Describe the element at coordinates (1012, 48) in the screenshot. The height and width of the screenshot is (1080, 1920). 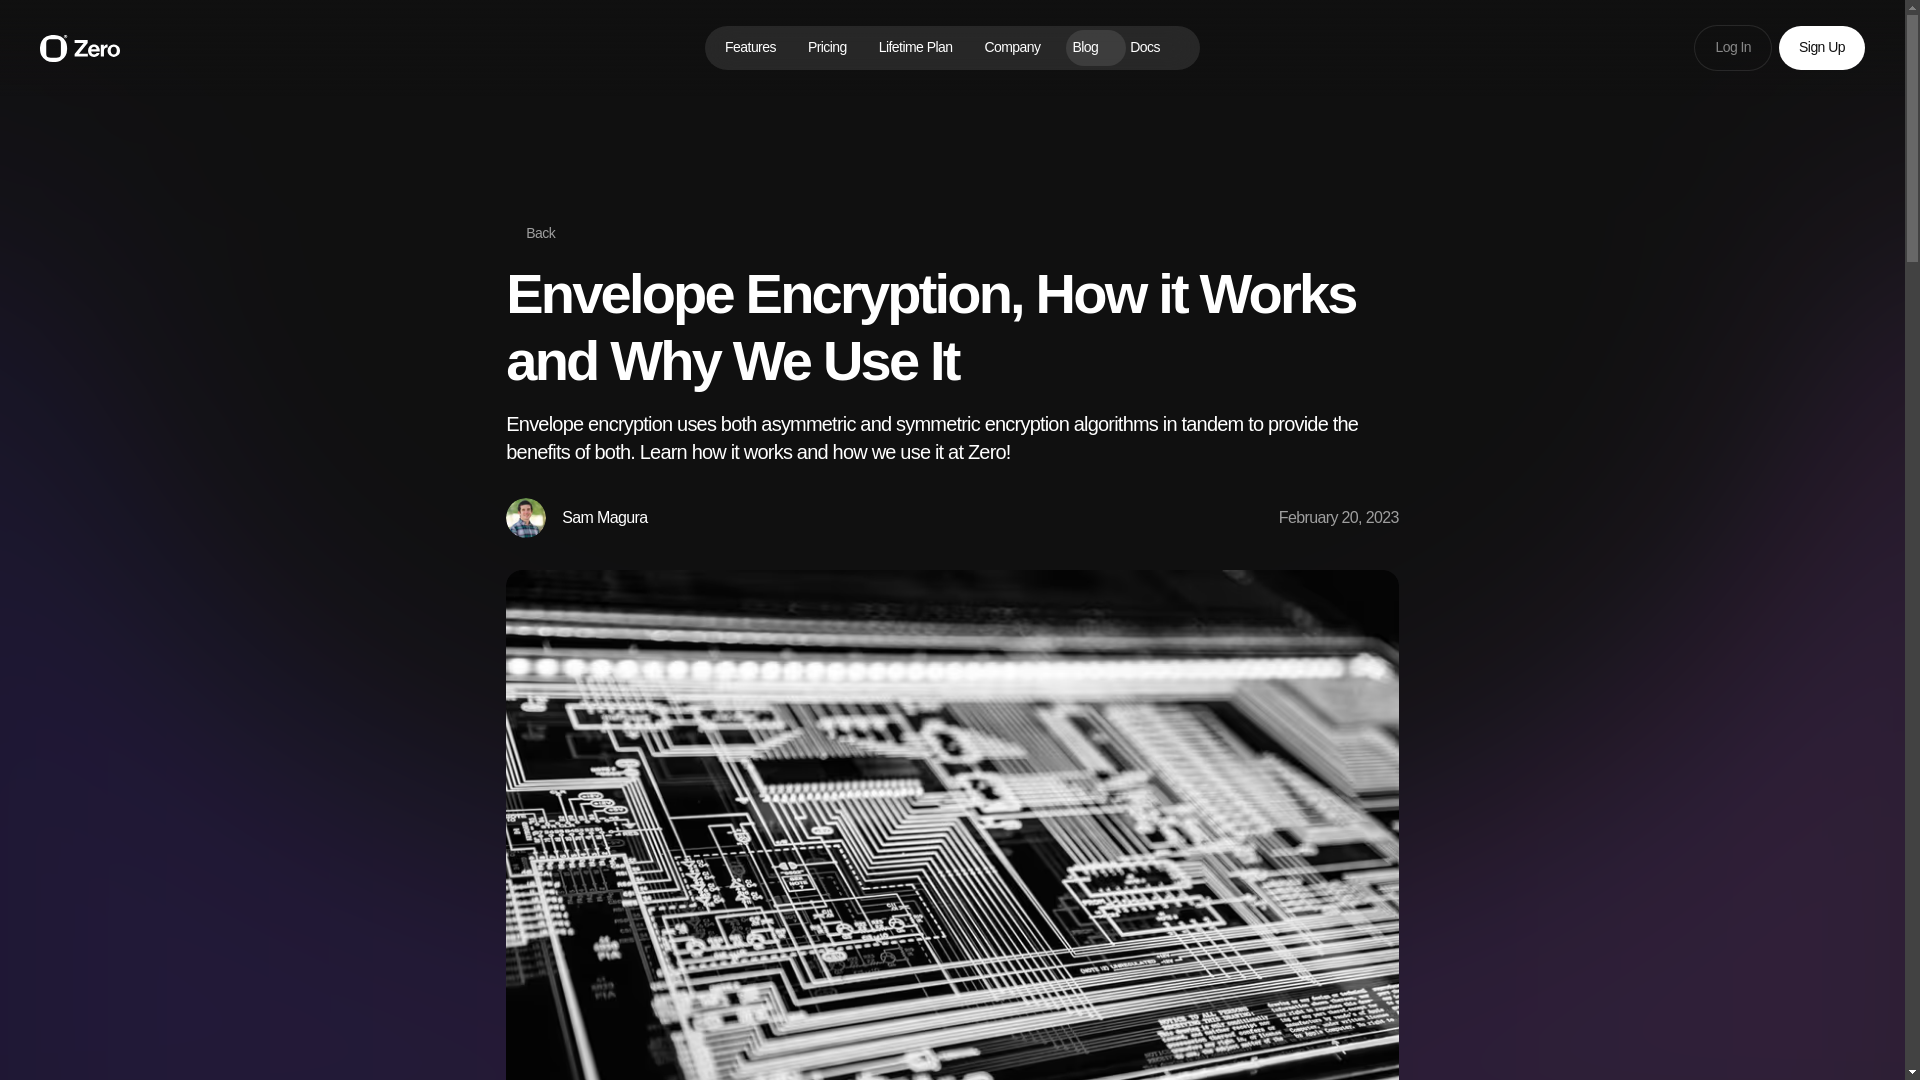
I see `Company` at that location.